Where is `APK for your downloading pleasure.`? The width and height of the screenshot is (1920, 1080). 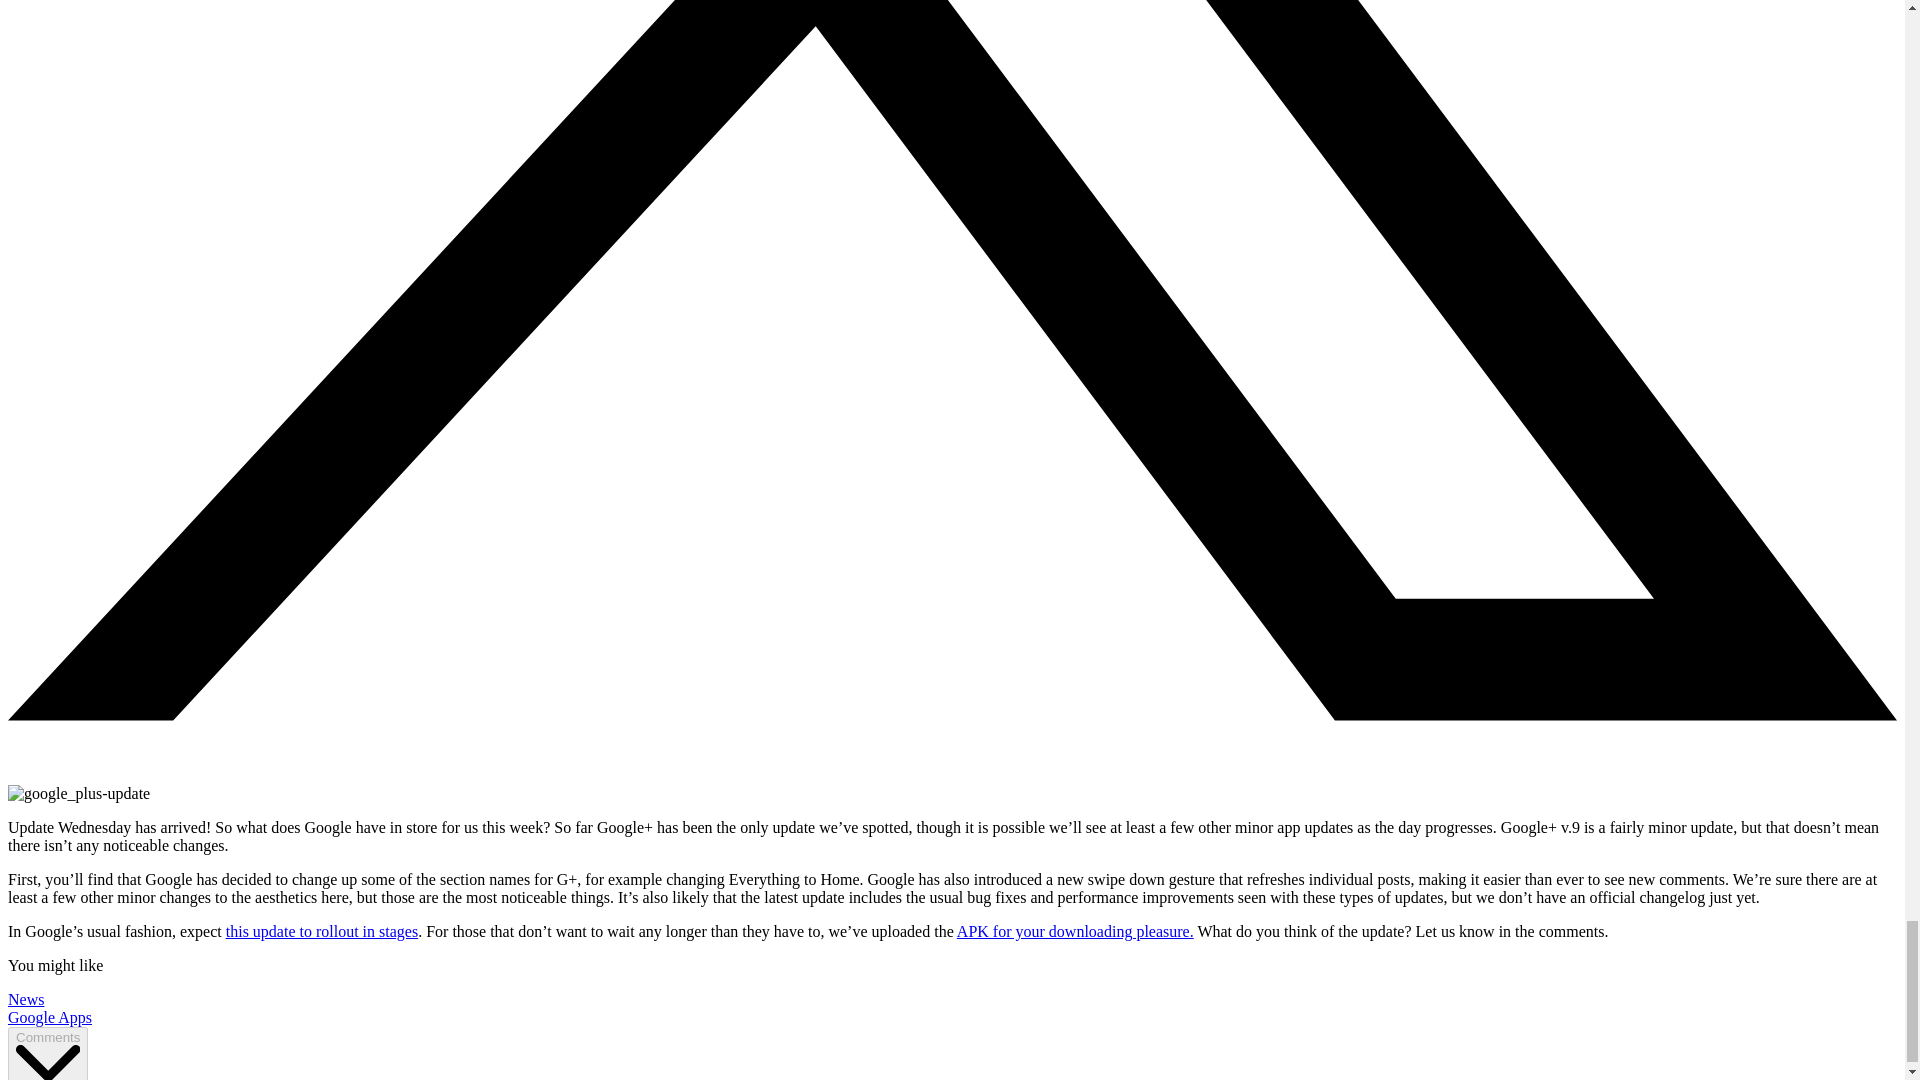
APK for your downloading pleasure. is located at coordinates (1075, 931).